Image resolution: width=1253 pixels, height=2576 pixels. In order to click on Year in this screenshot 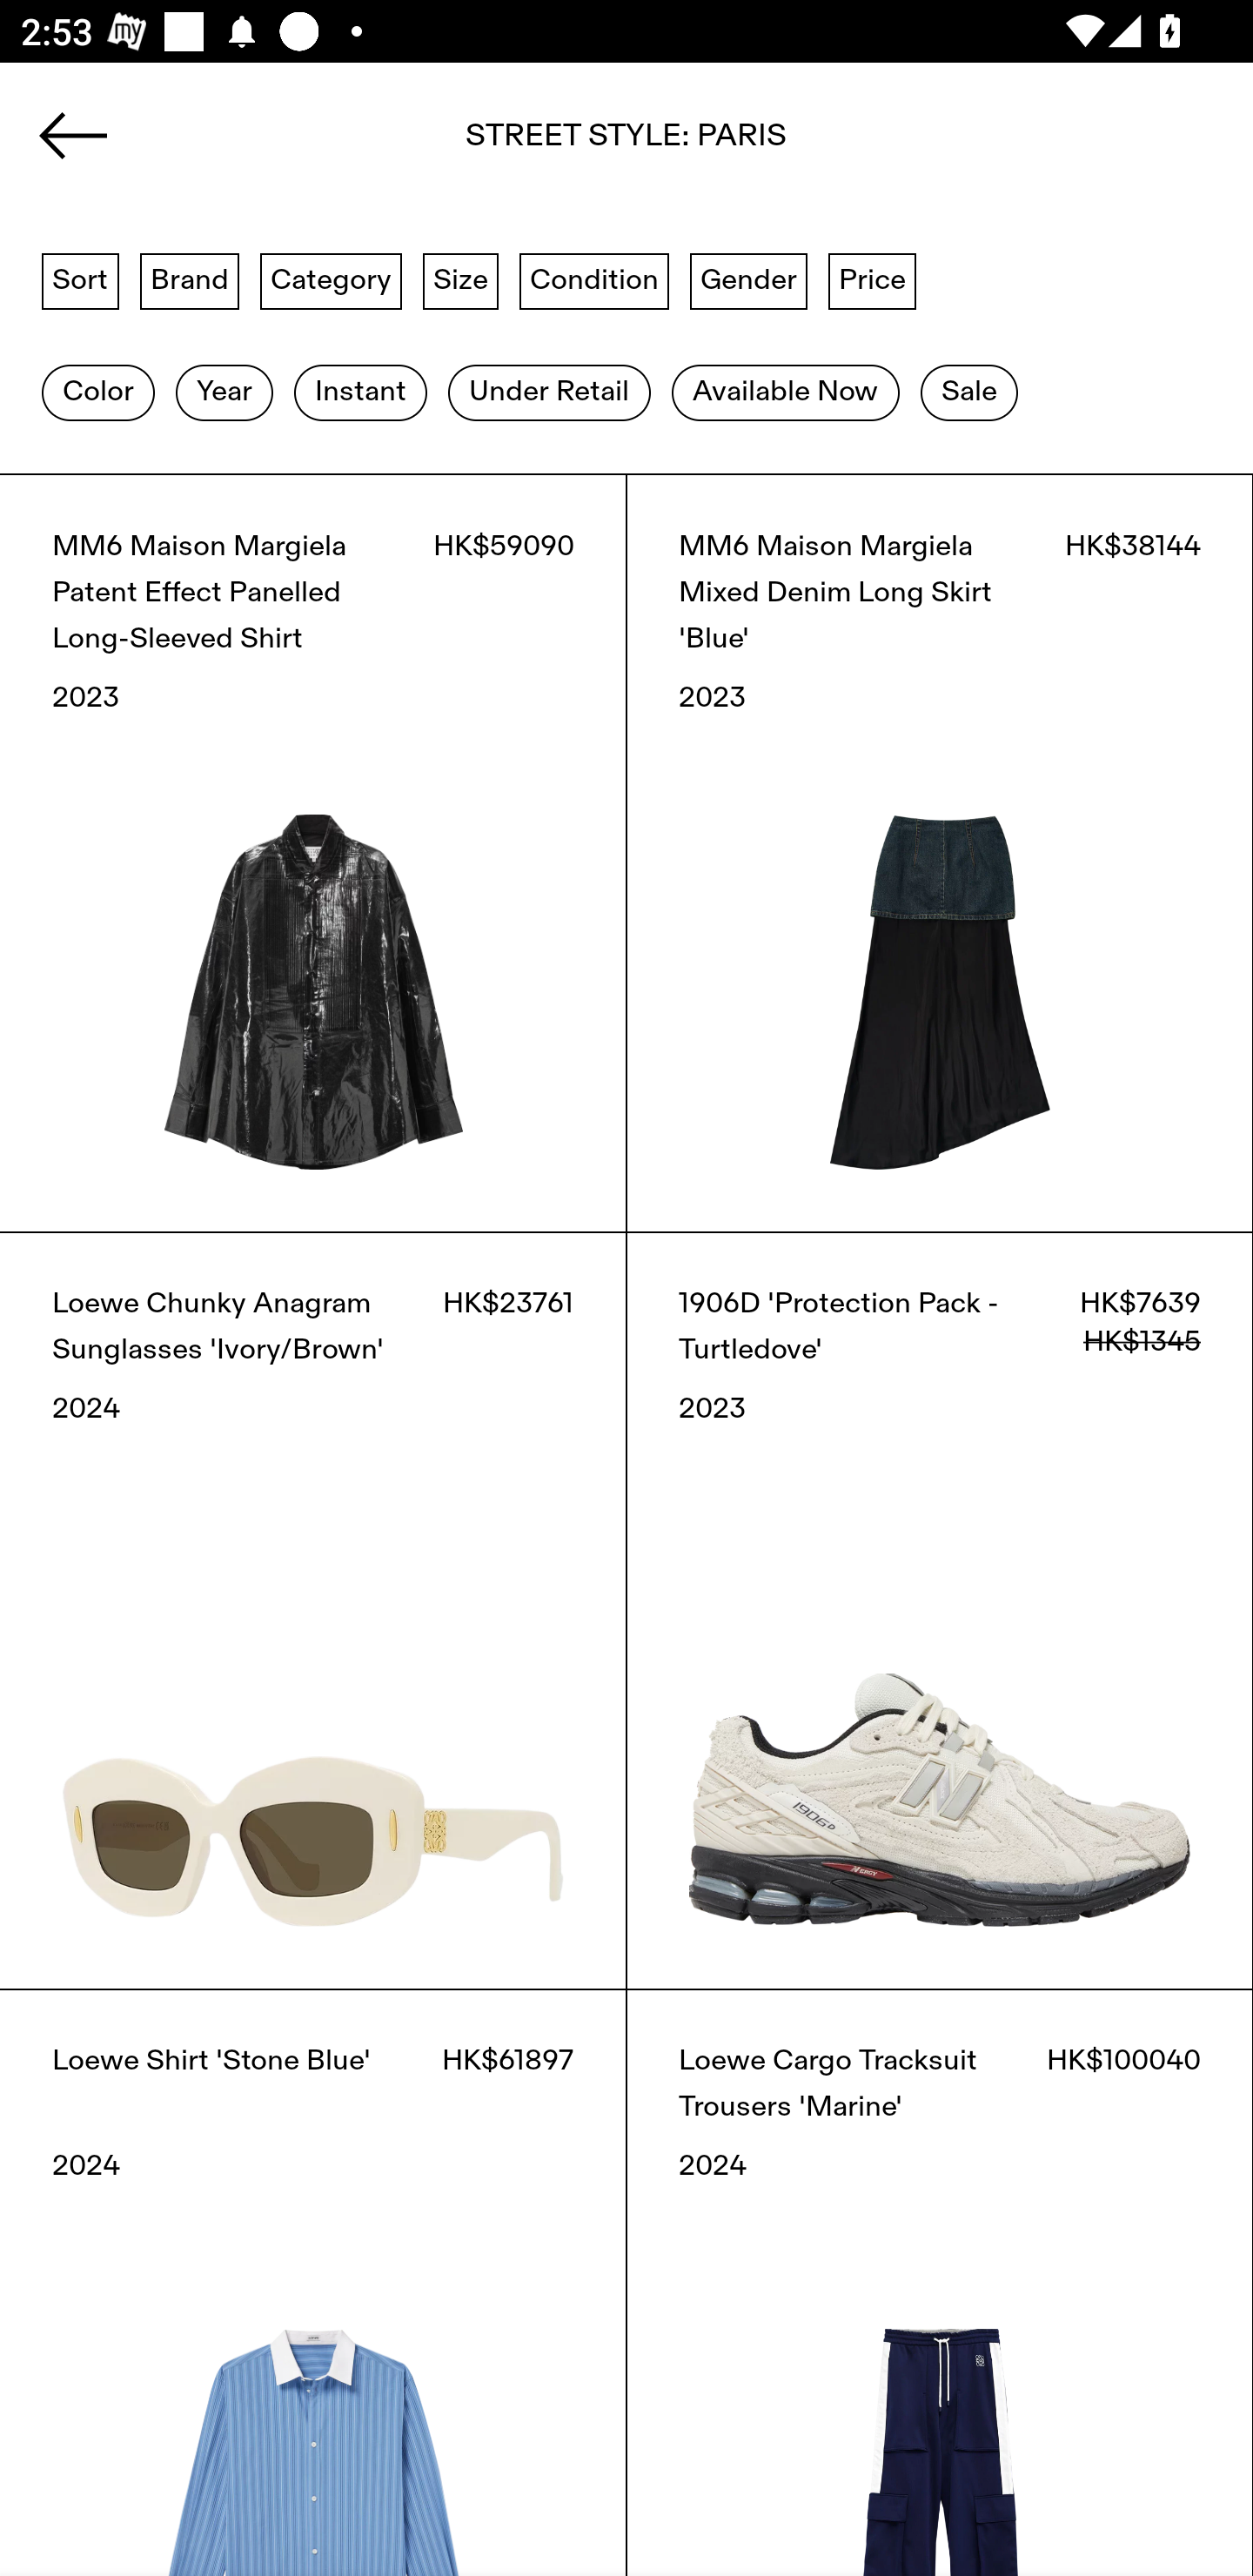, I will do `click(224, 392)`.